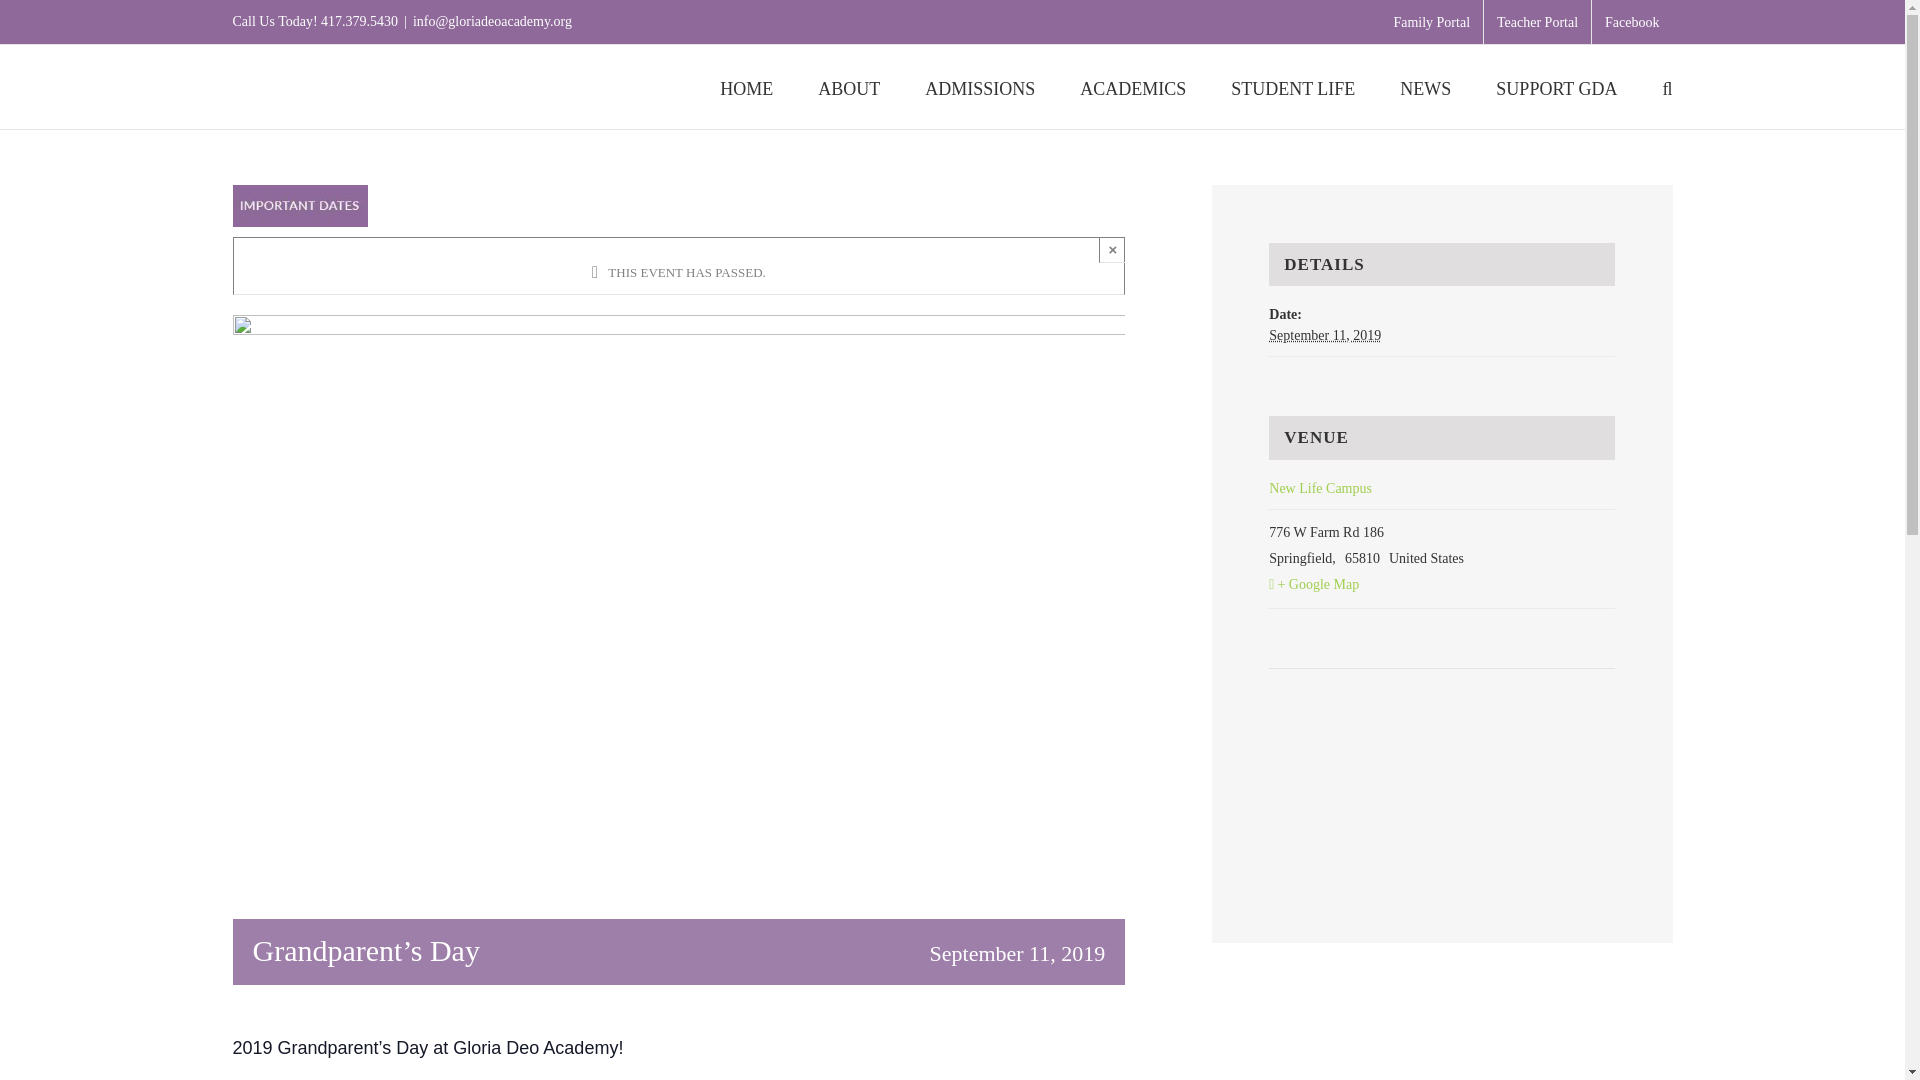  What do you see at coordinates (1632, 22) in the screenshot?
I see `Facebook` at bounding box center [1632, 22].